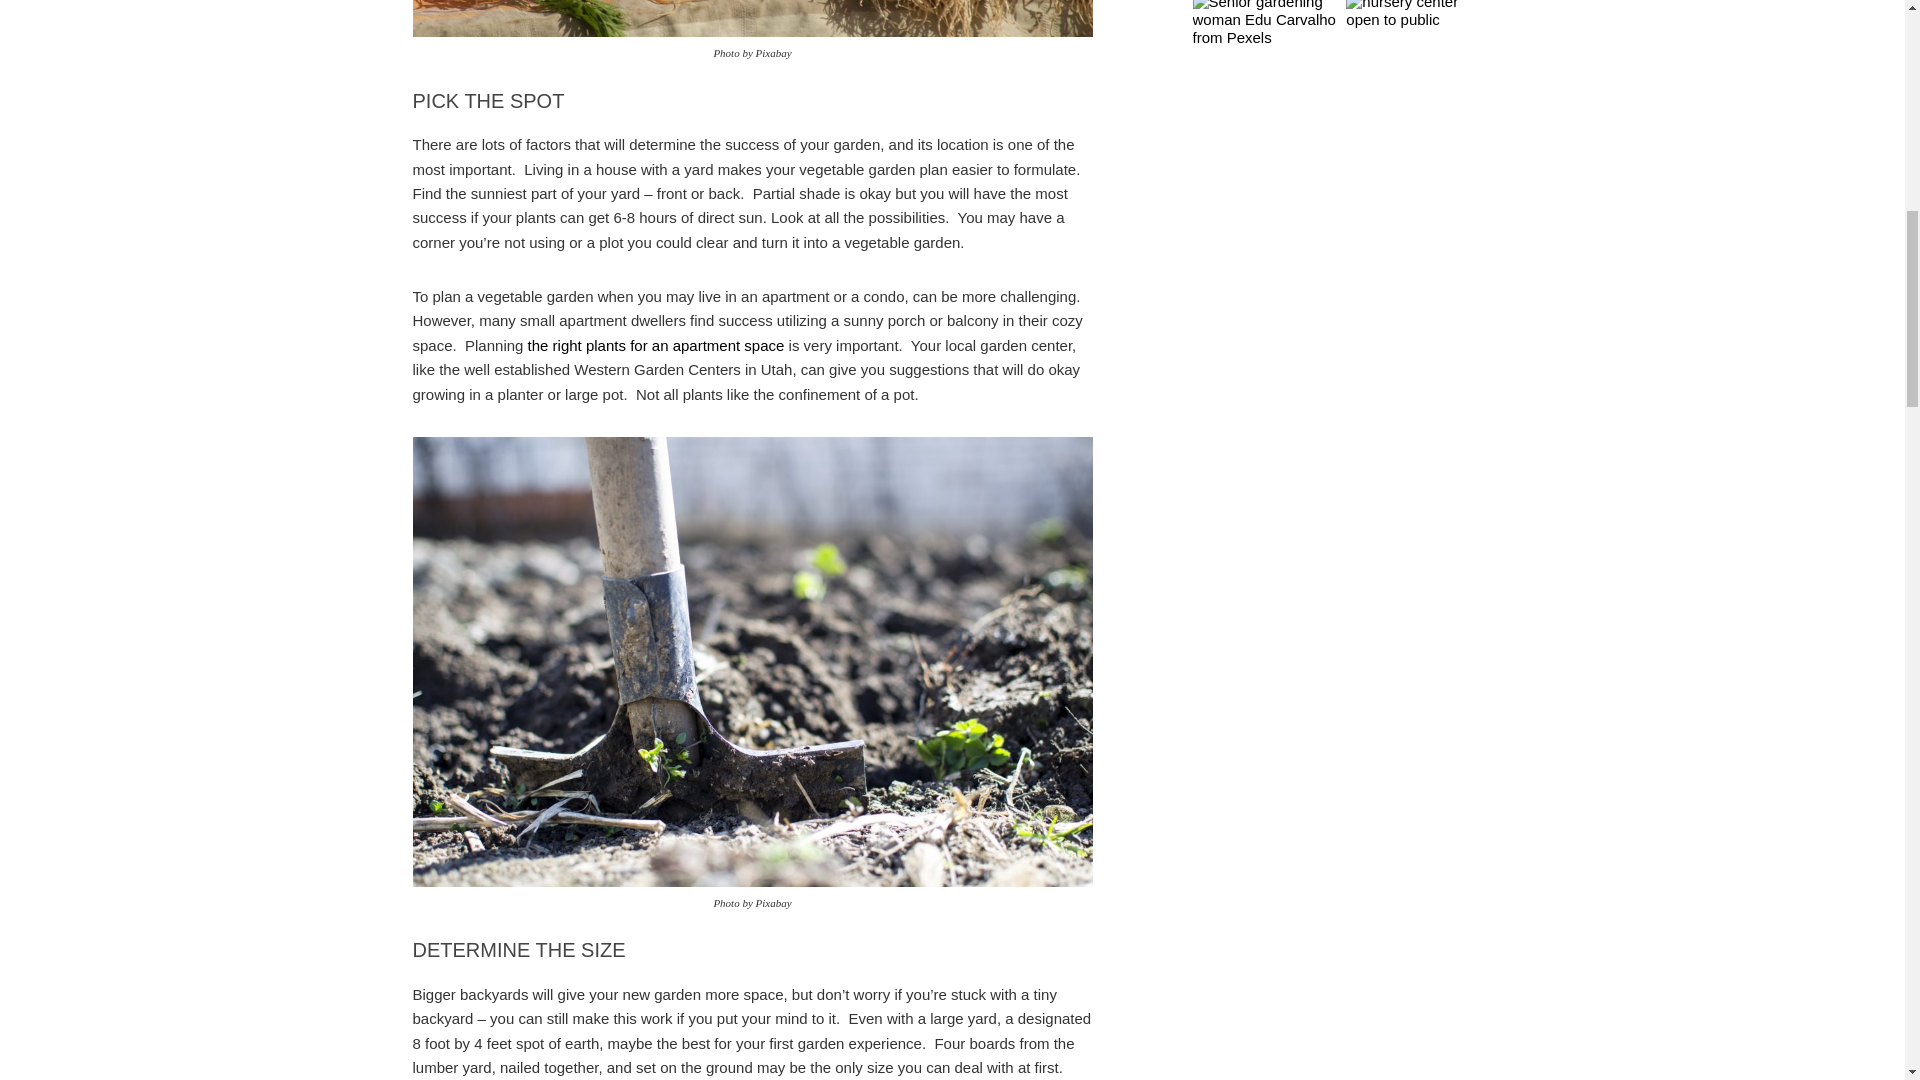 The height and width of the screenshot is (1080, 1920). Describe the element at coordinates (1418, 14) in the screenshot. I see `GARDEN CENTER IS NOW OPEN!` at that location.